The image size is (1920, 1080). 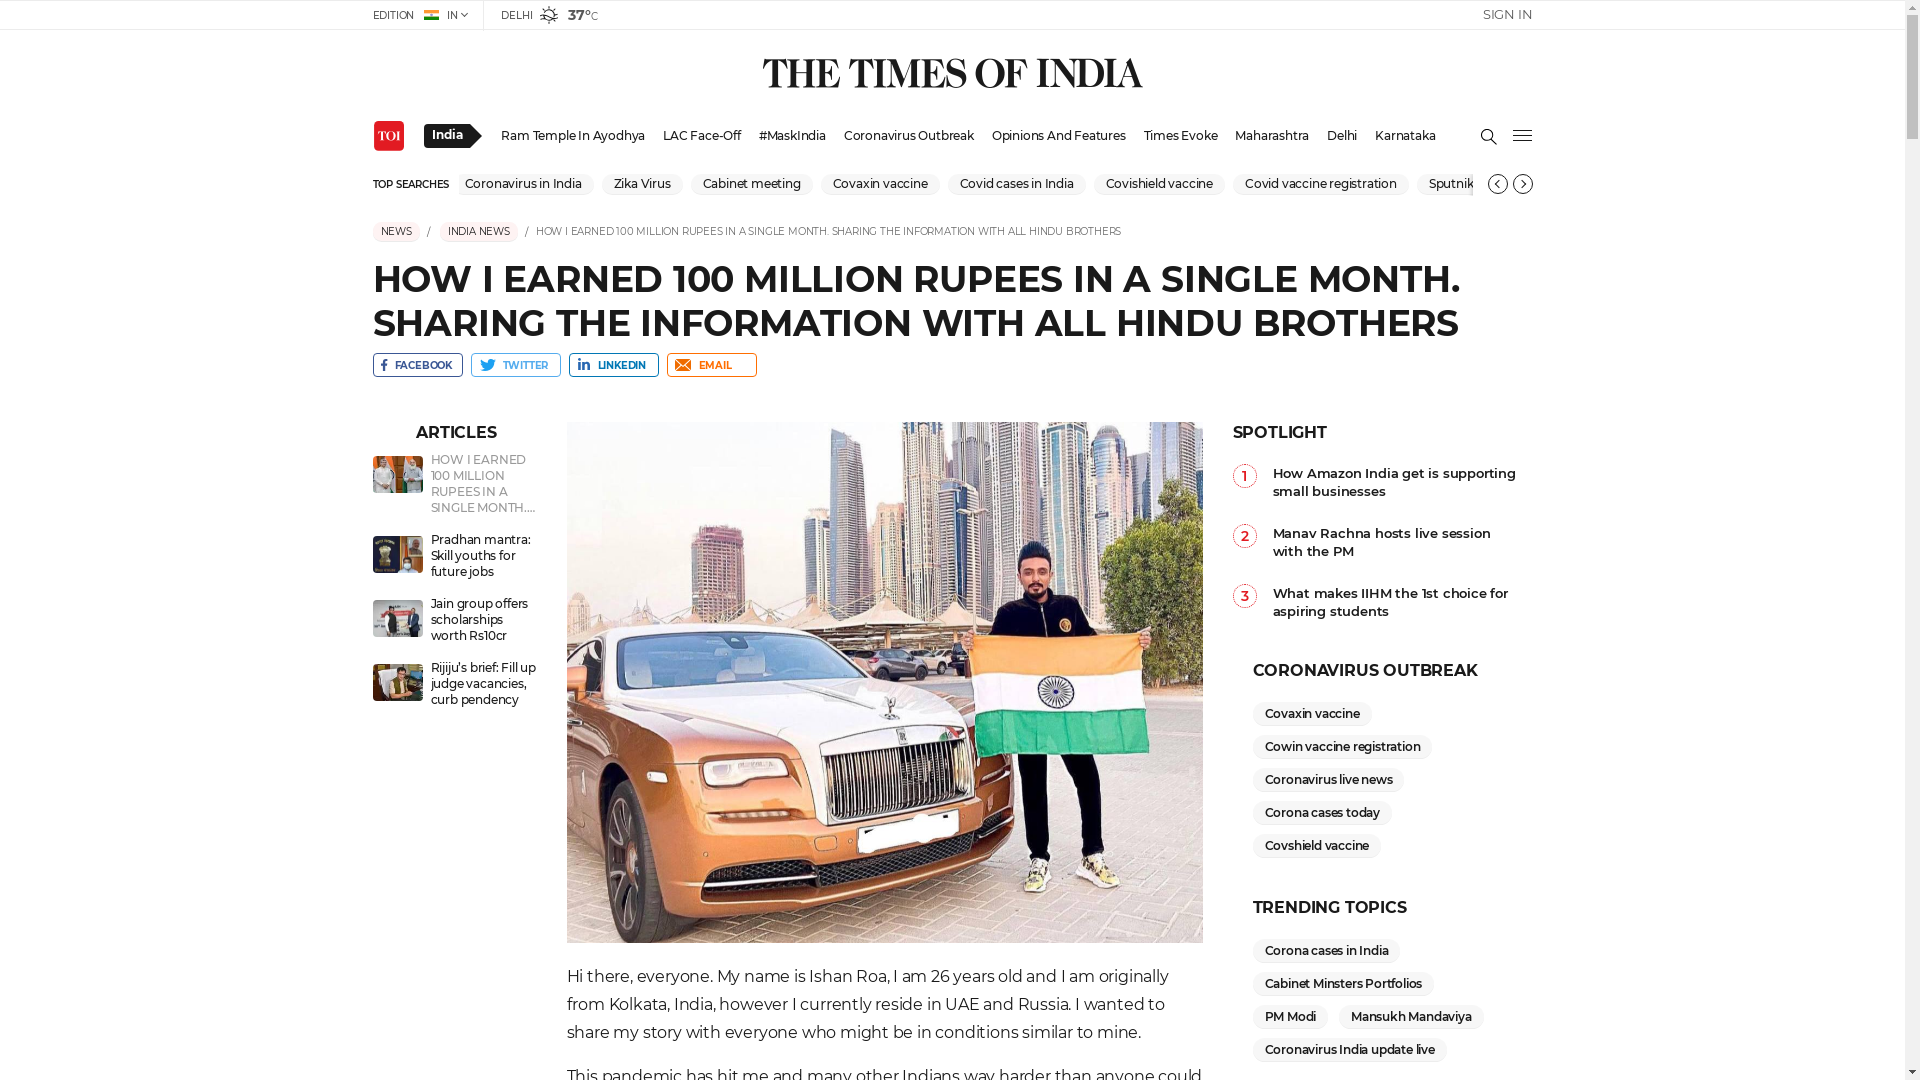 What do you see at coordinates (752, 184) in the screenshot?
I see `Cabinet meeting` at bounding box center [752, 184].